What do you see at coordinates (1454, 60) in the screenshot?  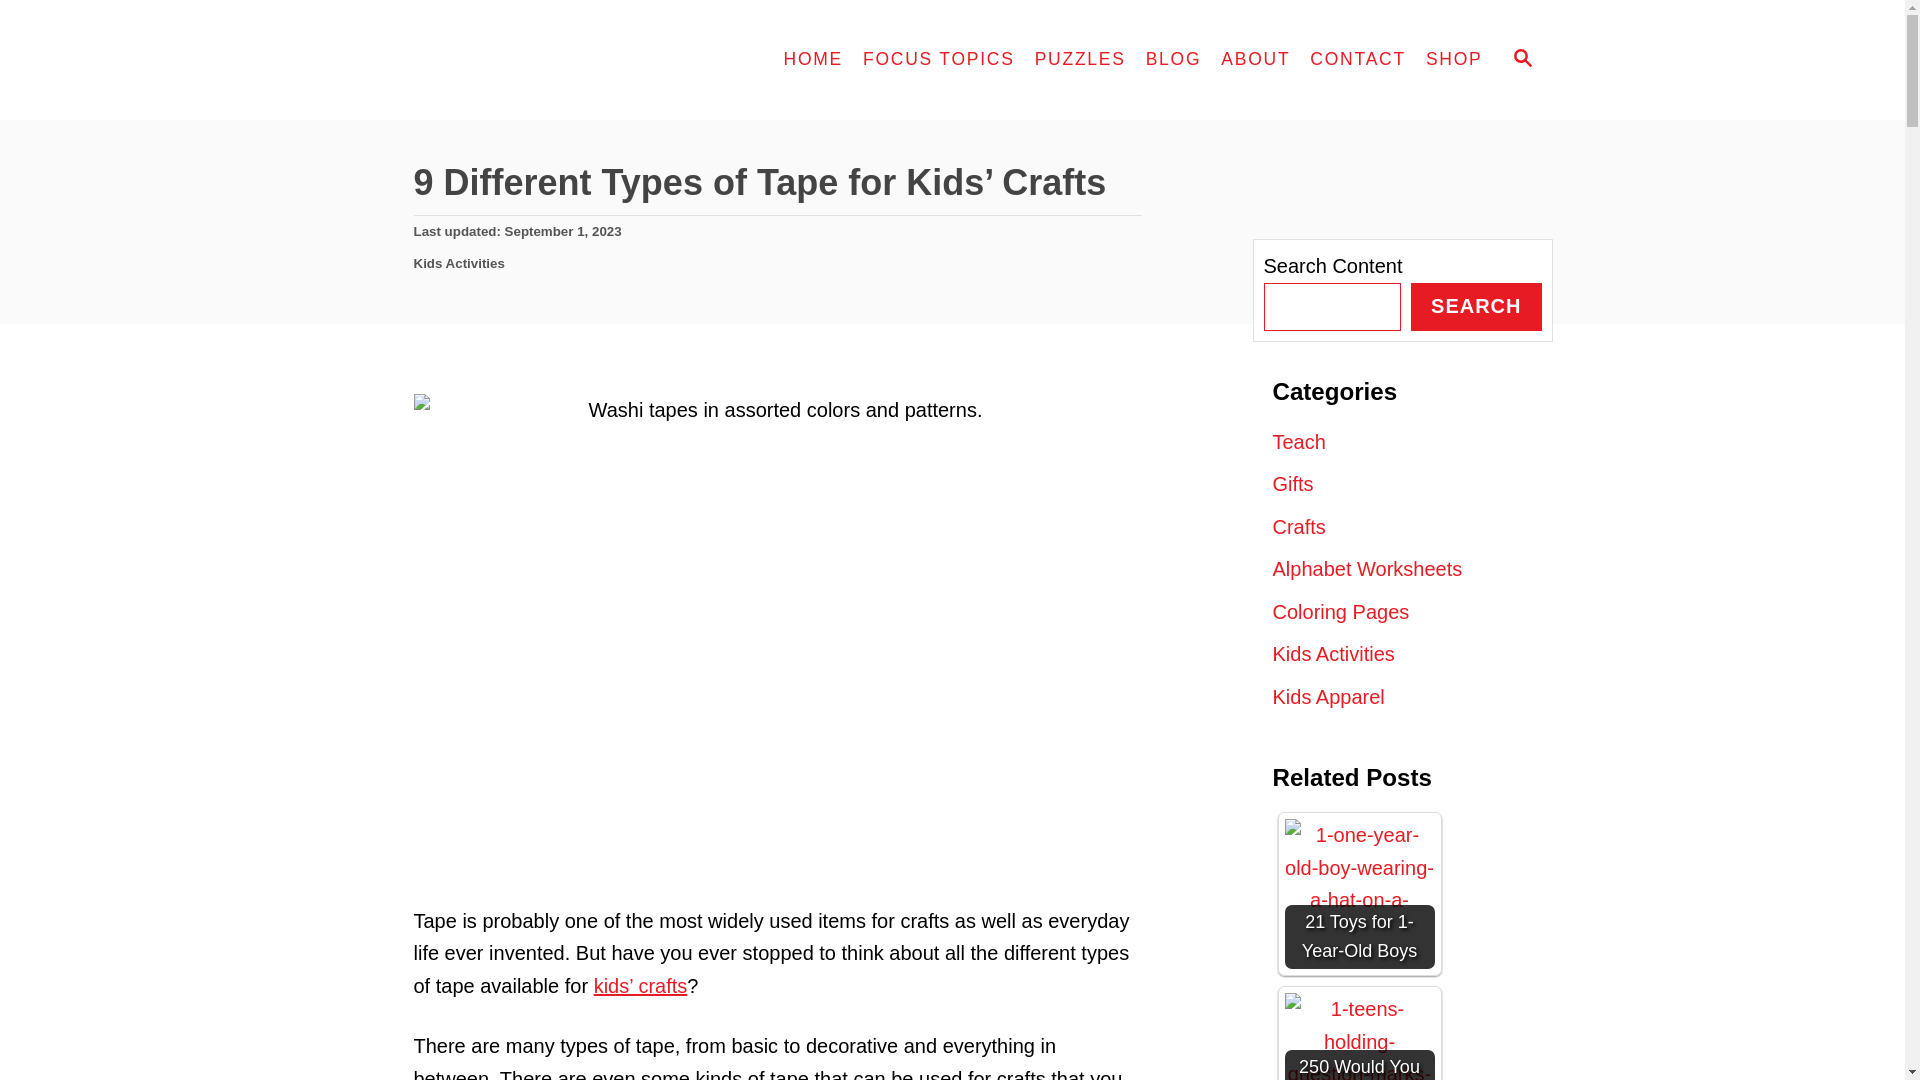 I see `SHOP` at bounding box center [1454, 60].